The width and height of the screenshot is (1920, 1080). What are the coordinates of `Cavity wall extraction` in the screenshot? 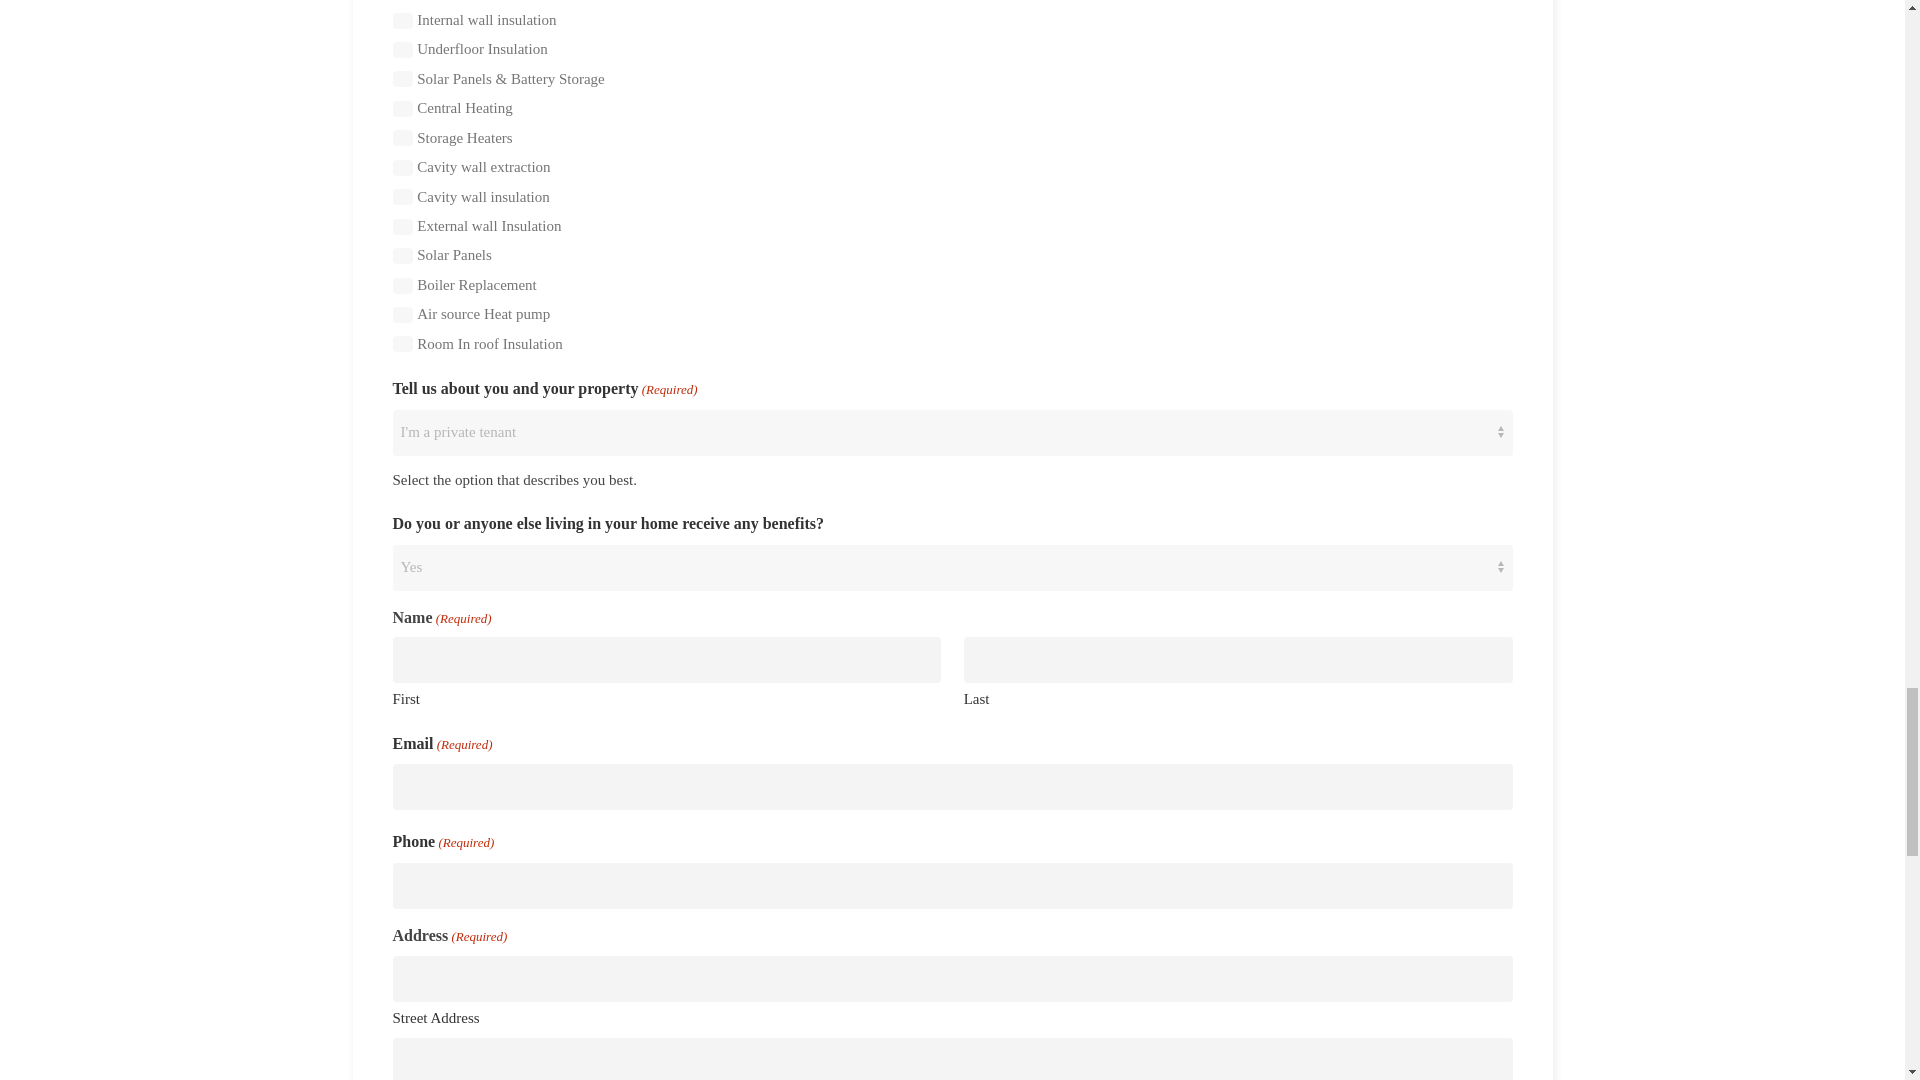 It's located at (402, 168).